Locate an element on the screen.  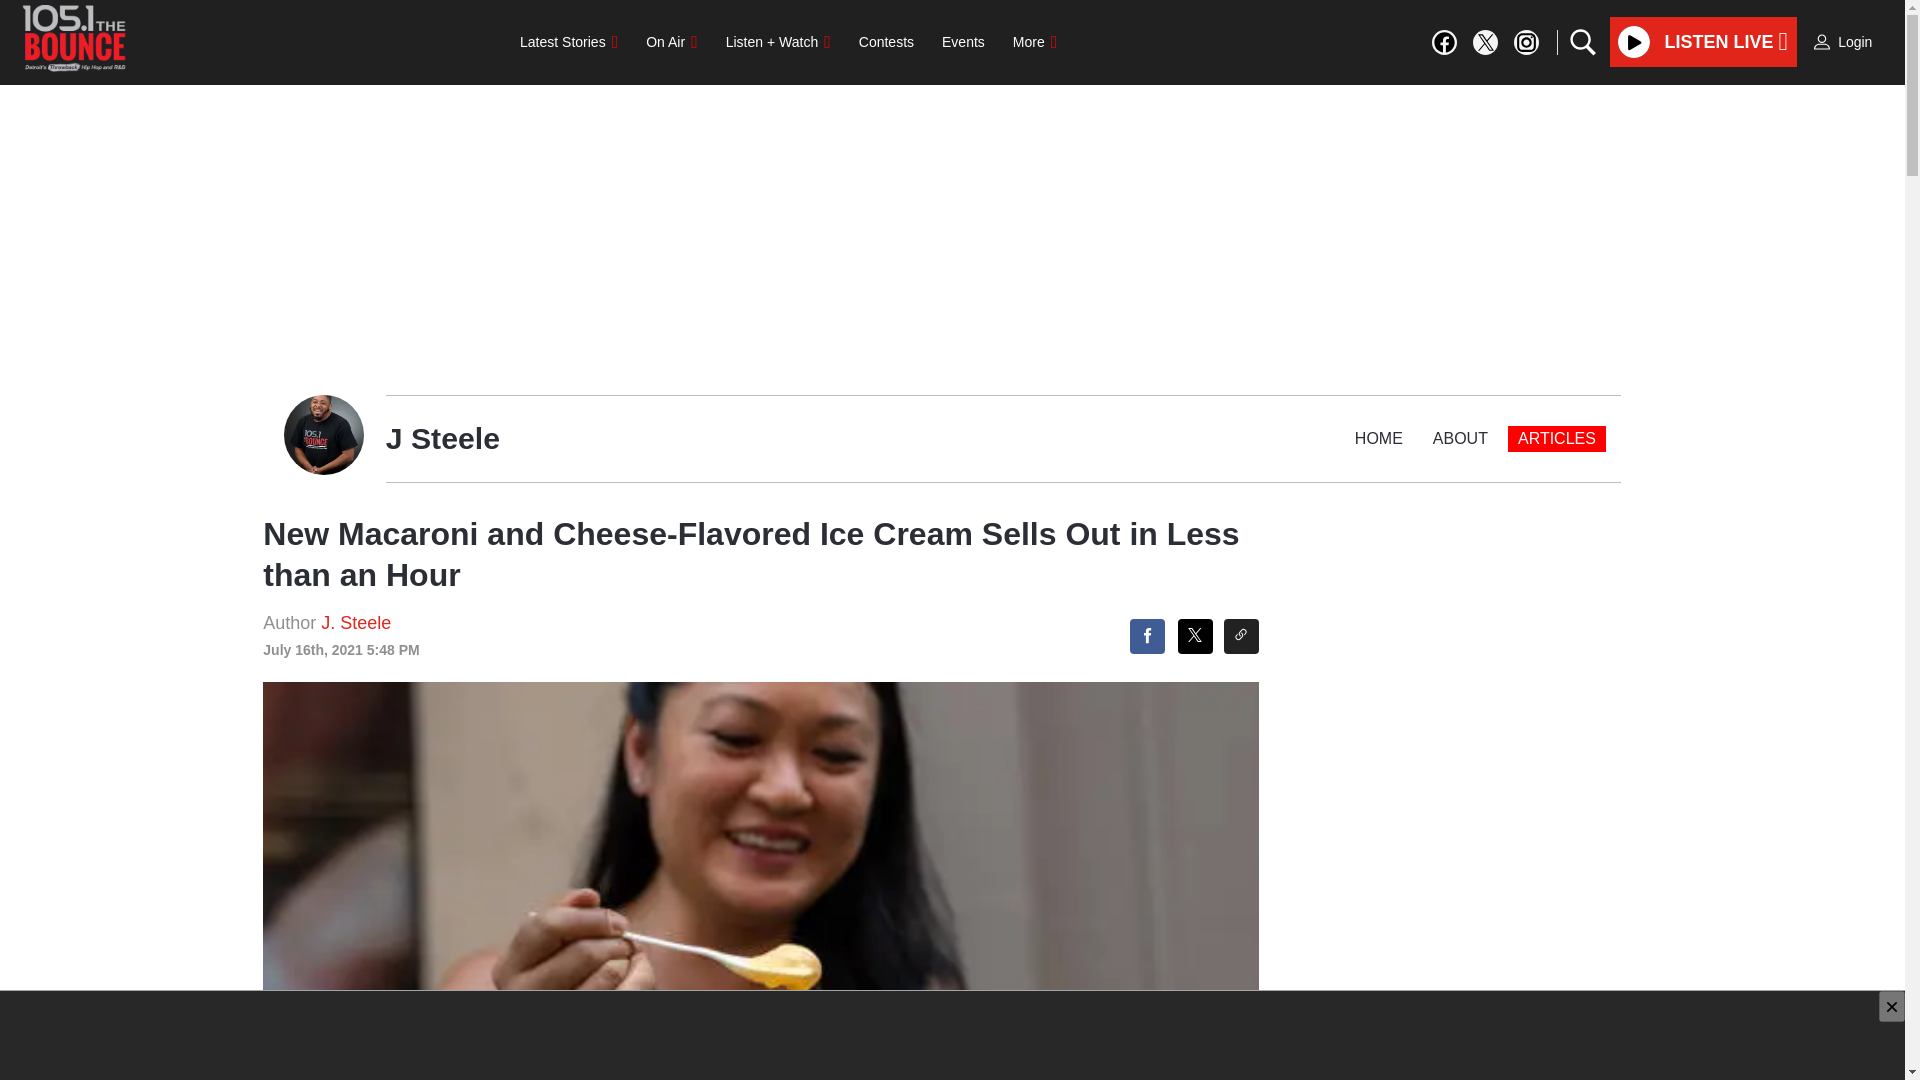
On Air is located at coordinates (670, 41).